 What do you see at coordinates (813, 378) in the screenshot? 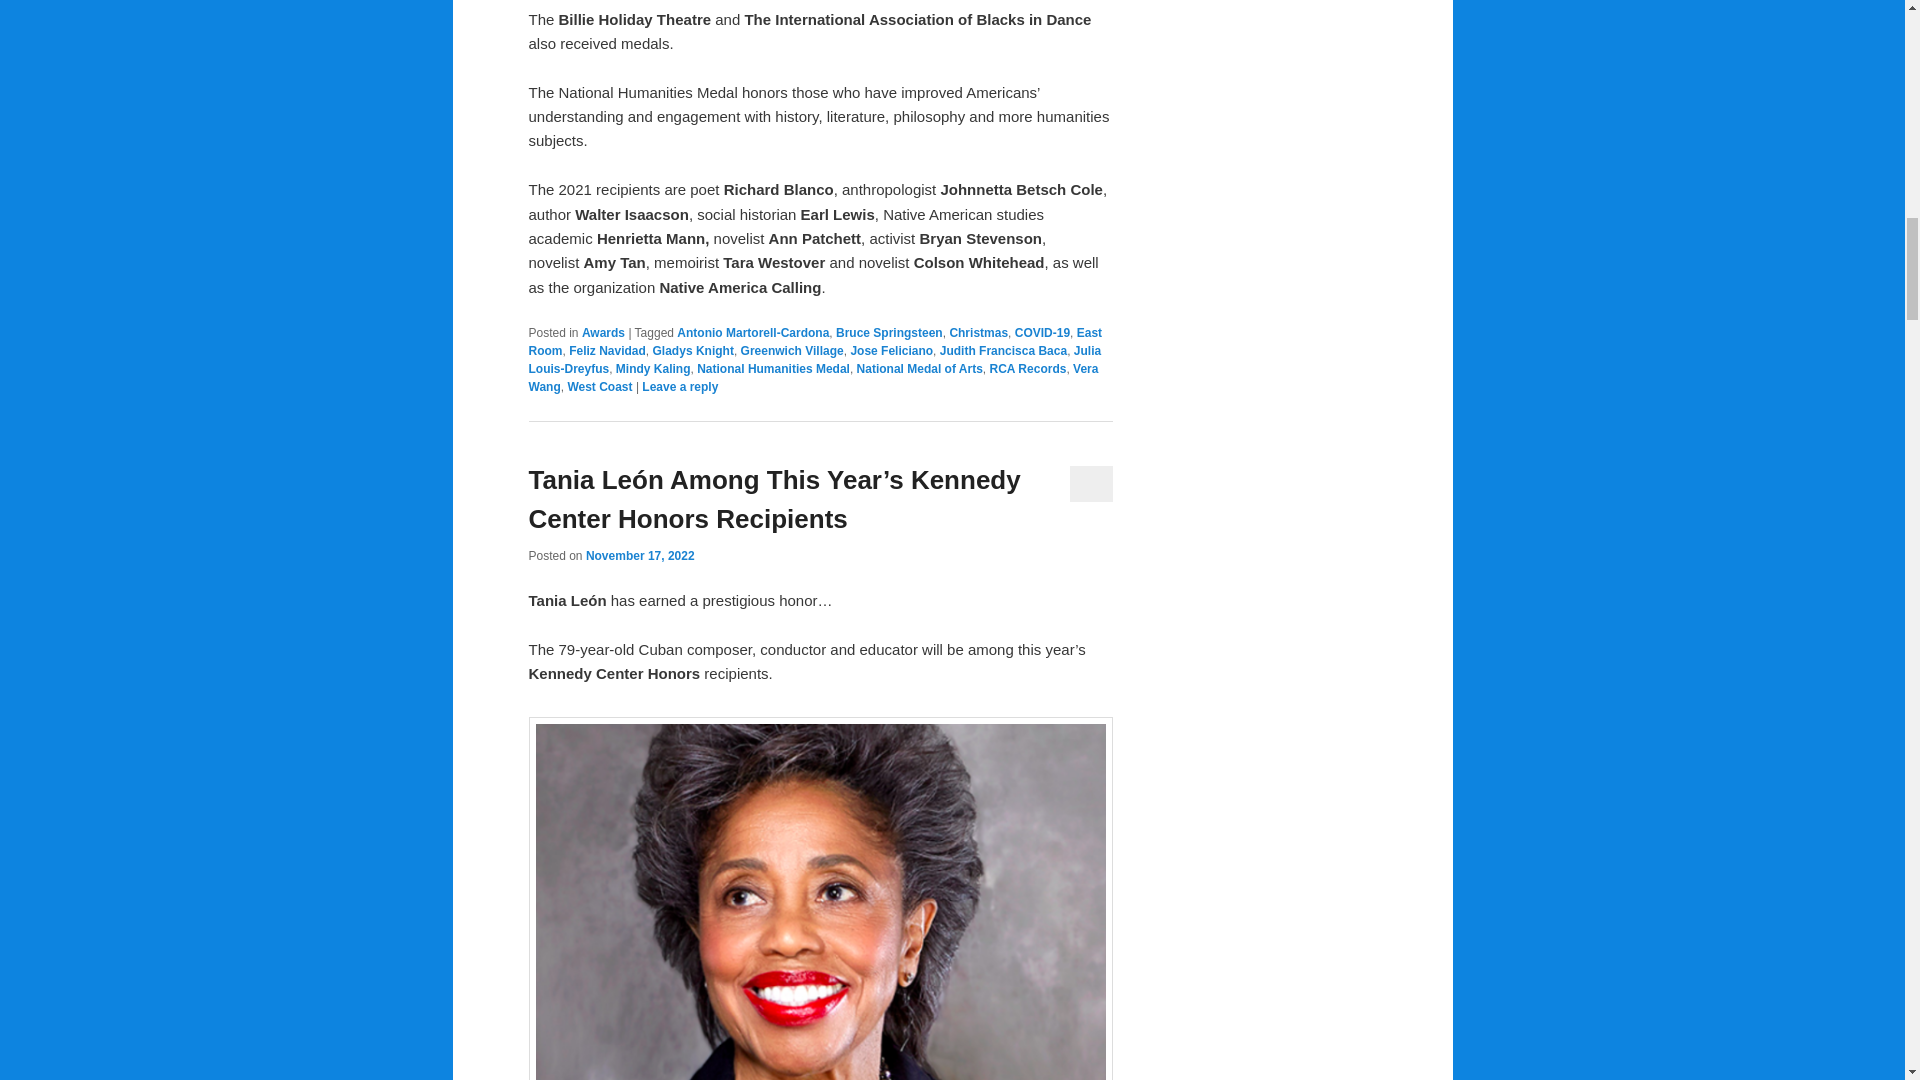
I see `Vera Wang` at bounding box center [813, 378].